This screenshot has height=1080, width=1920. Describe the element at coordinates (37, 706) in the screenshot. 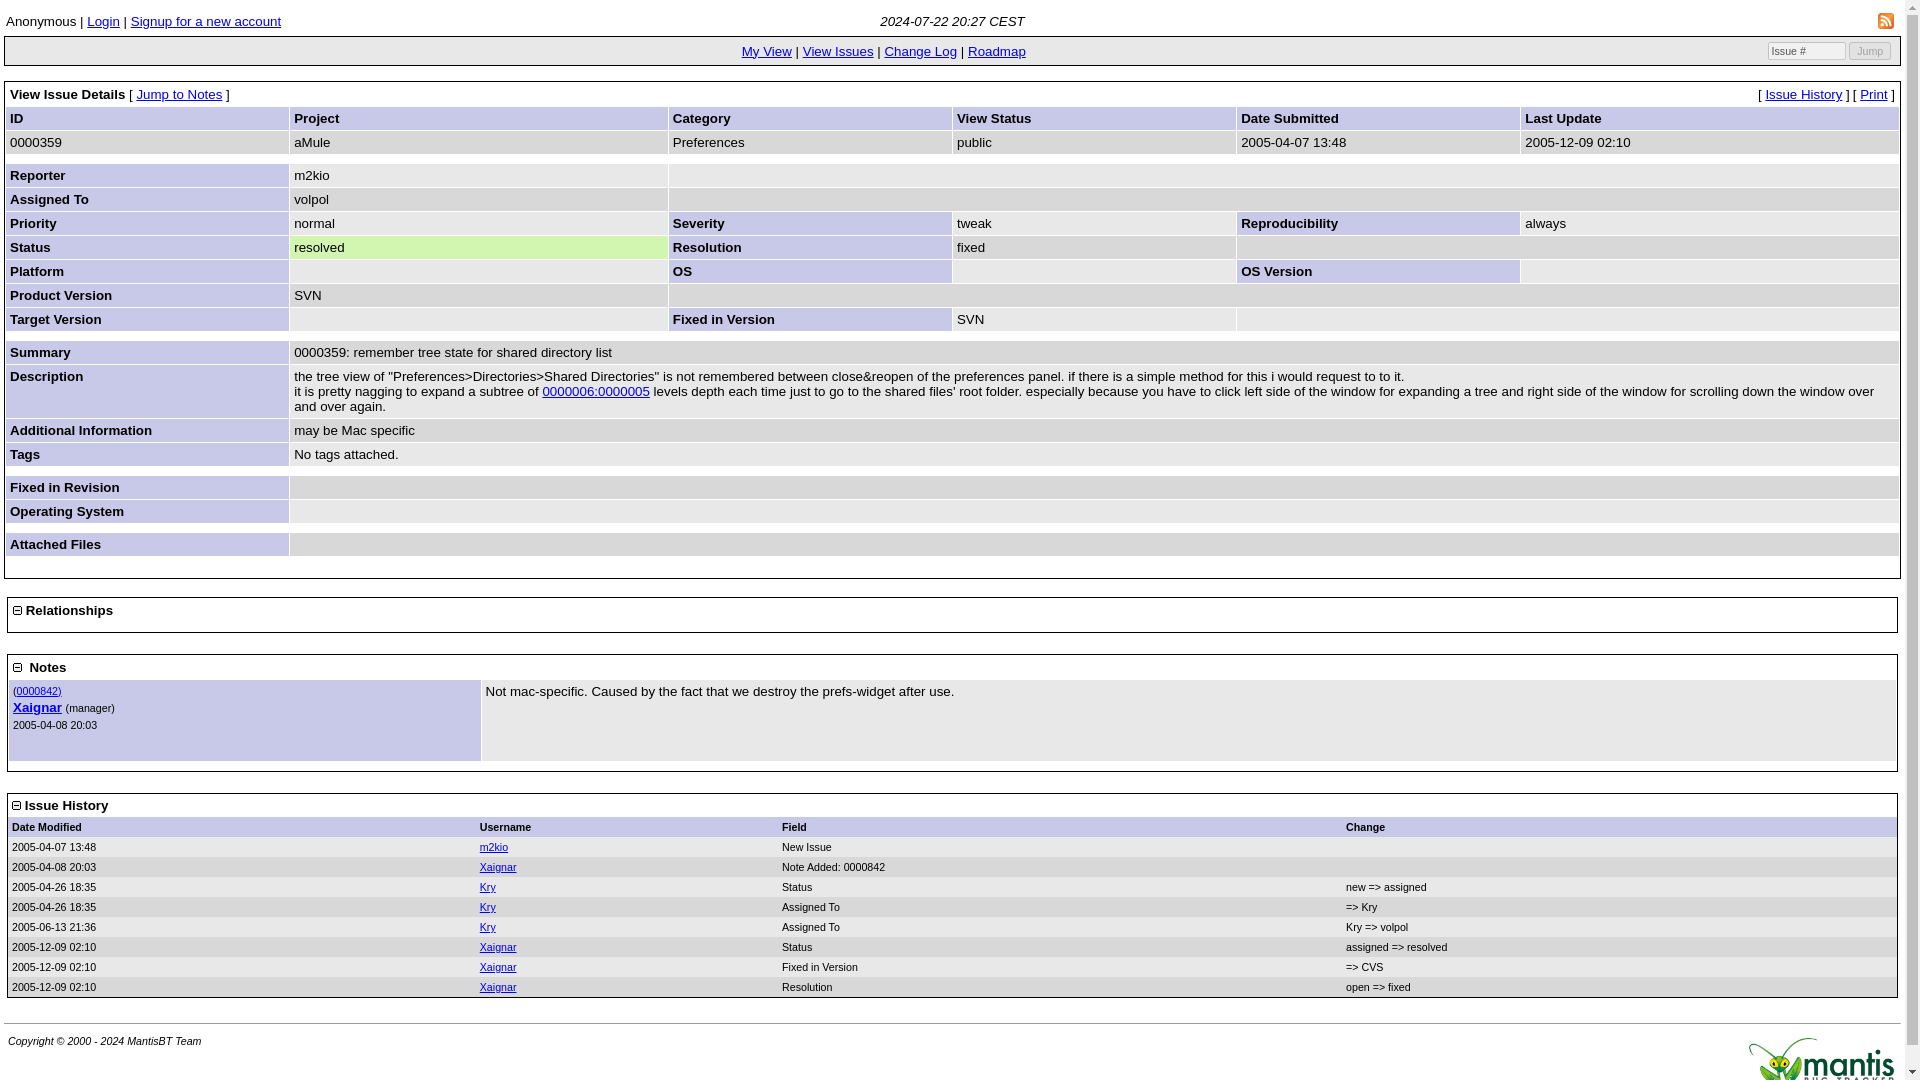

I see `Xaignar` at that location.